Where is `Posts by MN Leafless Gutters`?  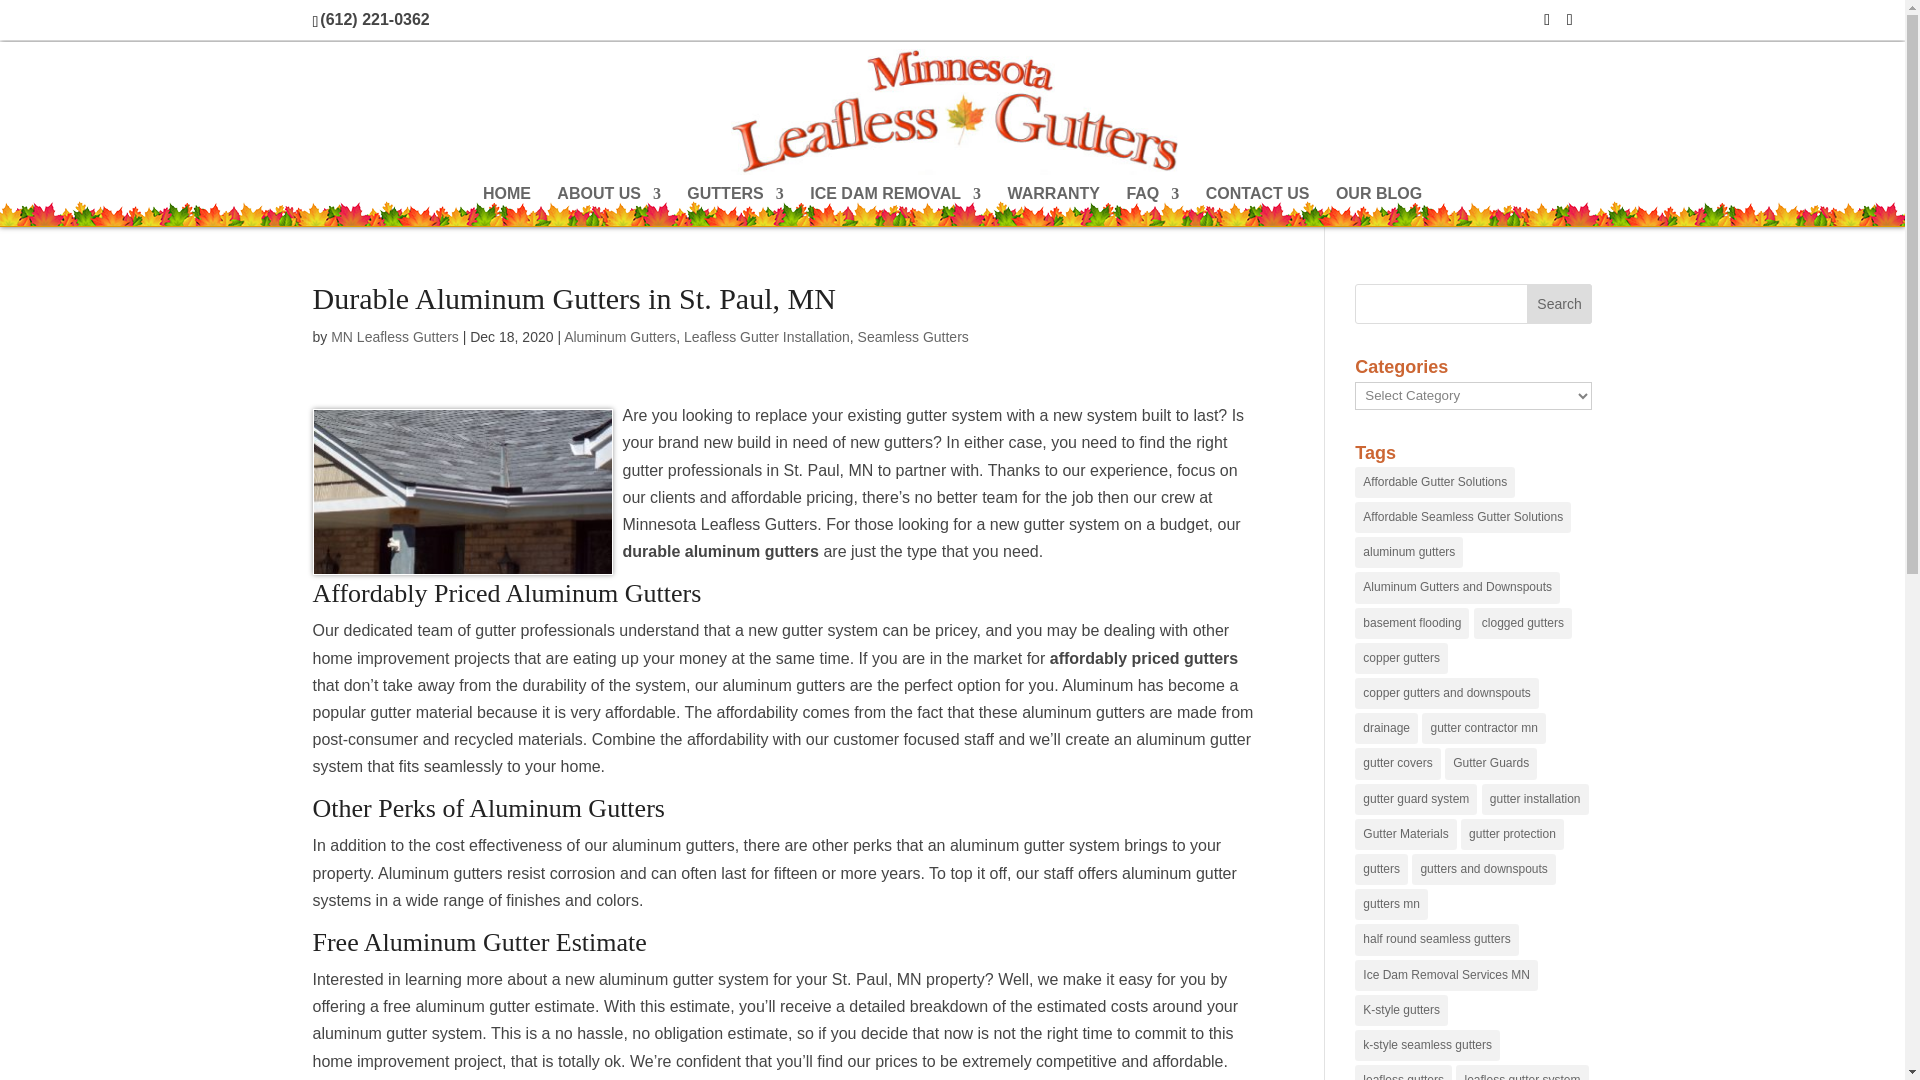
Posts by MN Leafless Gutters is located at coordinates (394, 336).